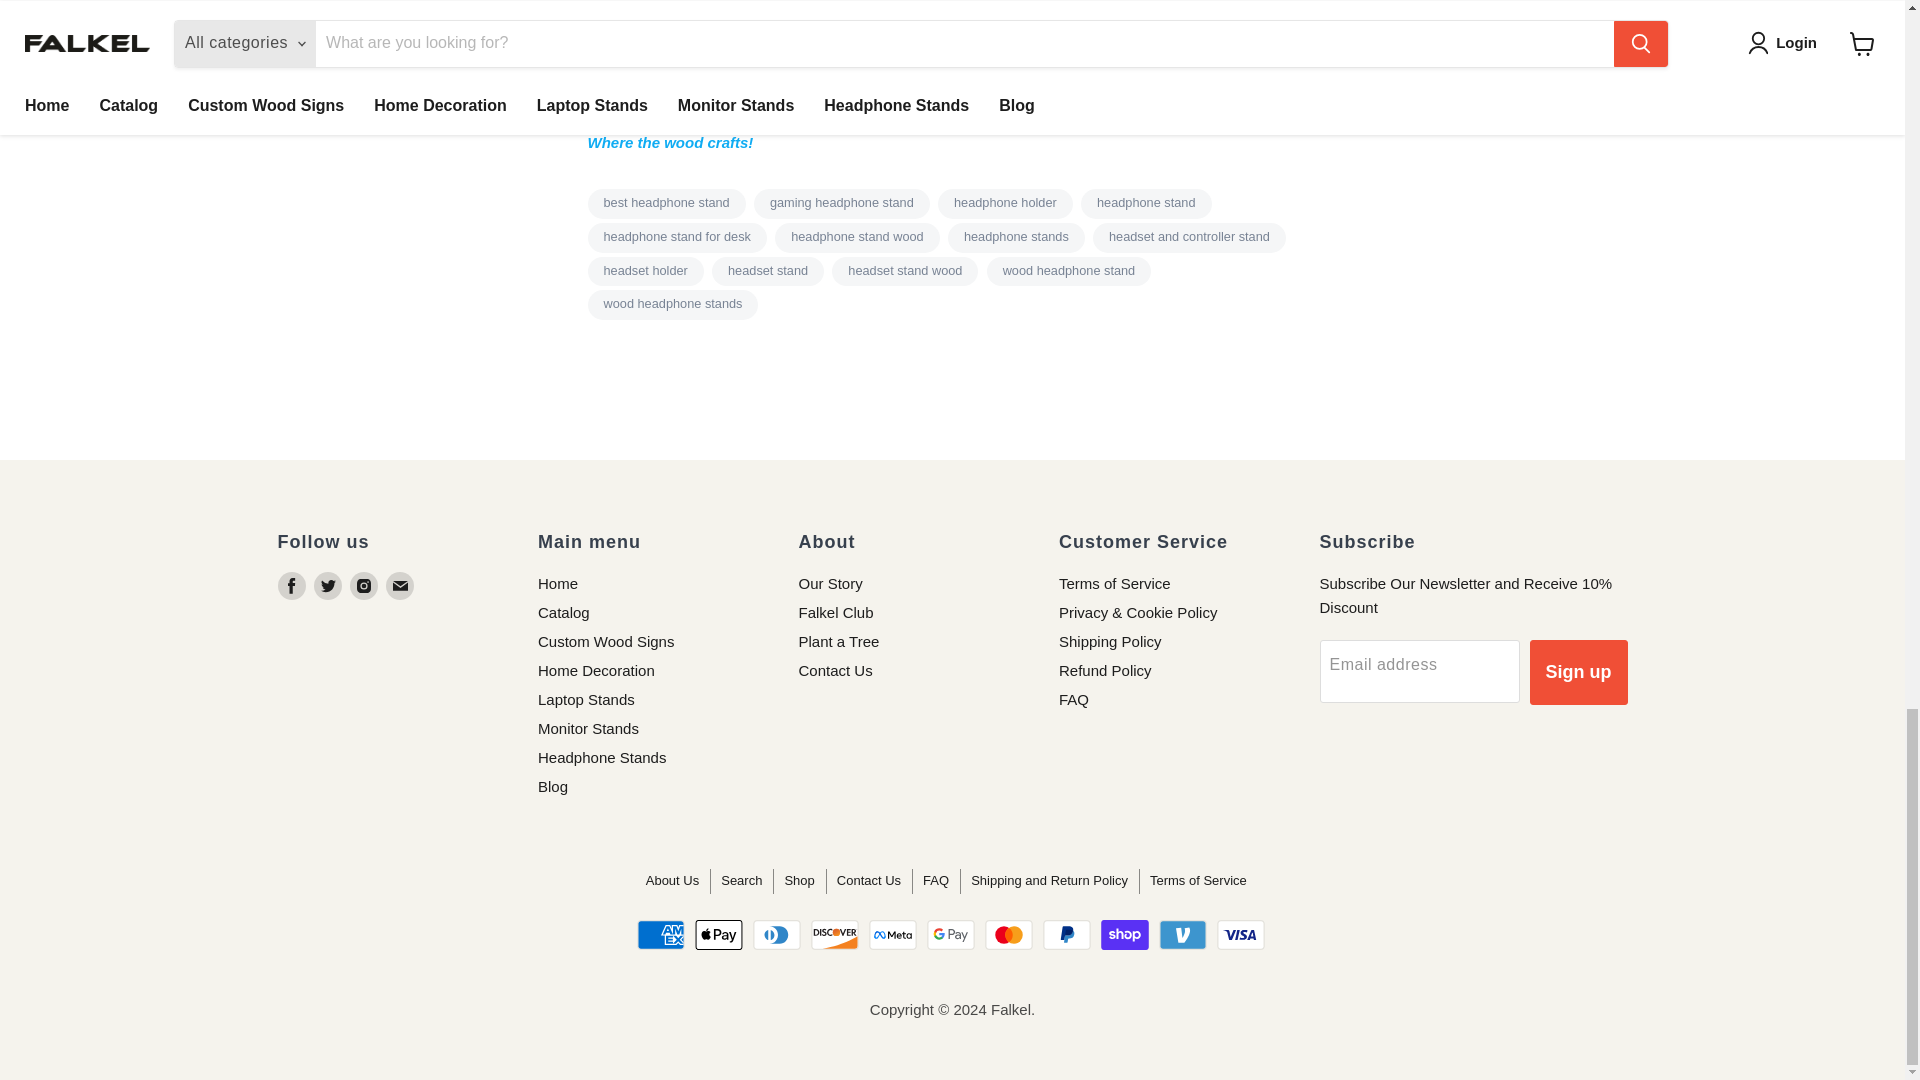  What do you see at coordinates (670, 142) in the screenshot?
I see `Where the wood crafts!` at bounding box center [670, 142].